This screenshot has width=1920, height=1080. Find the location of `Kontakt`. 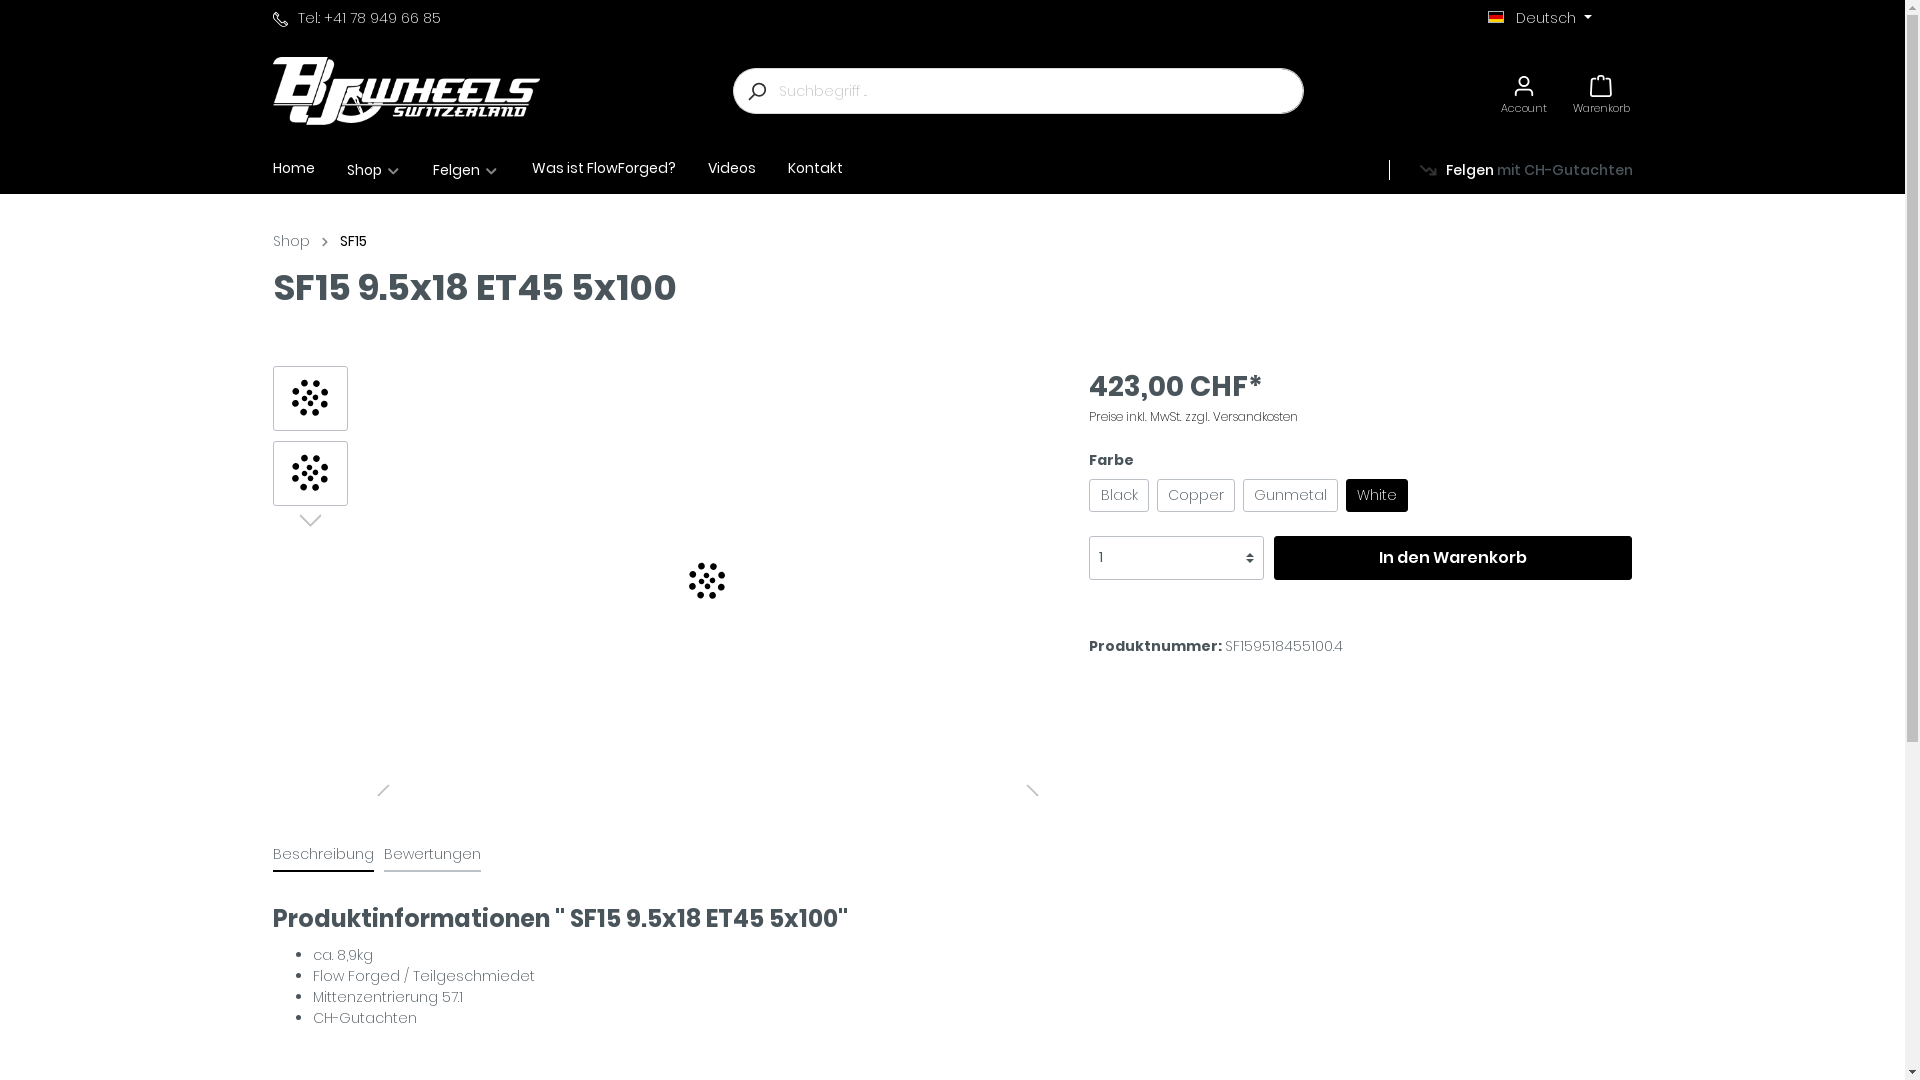

Kontakt is located at coordinates (832, 168).